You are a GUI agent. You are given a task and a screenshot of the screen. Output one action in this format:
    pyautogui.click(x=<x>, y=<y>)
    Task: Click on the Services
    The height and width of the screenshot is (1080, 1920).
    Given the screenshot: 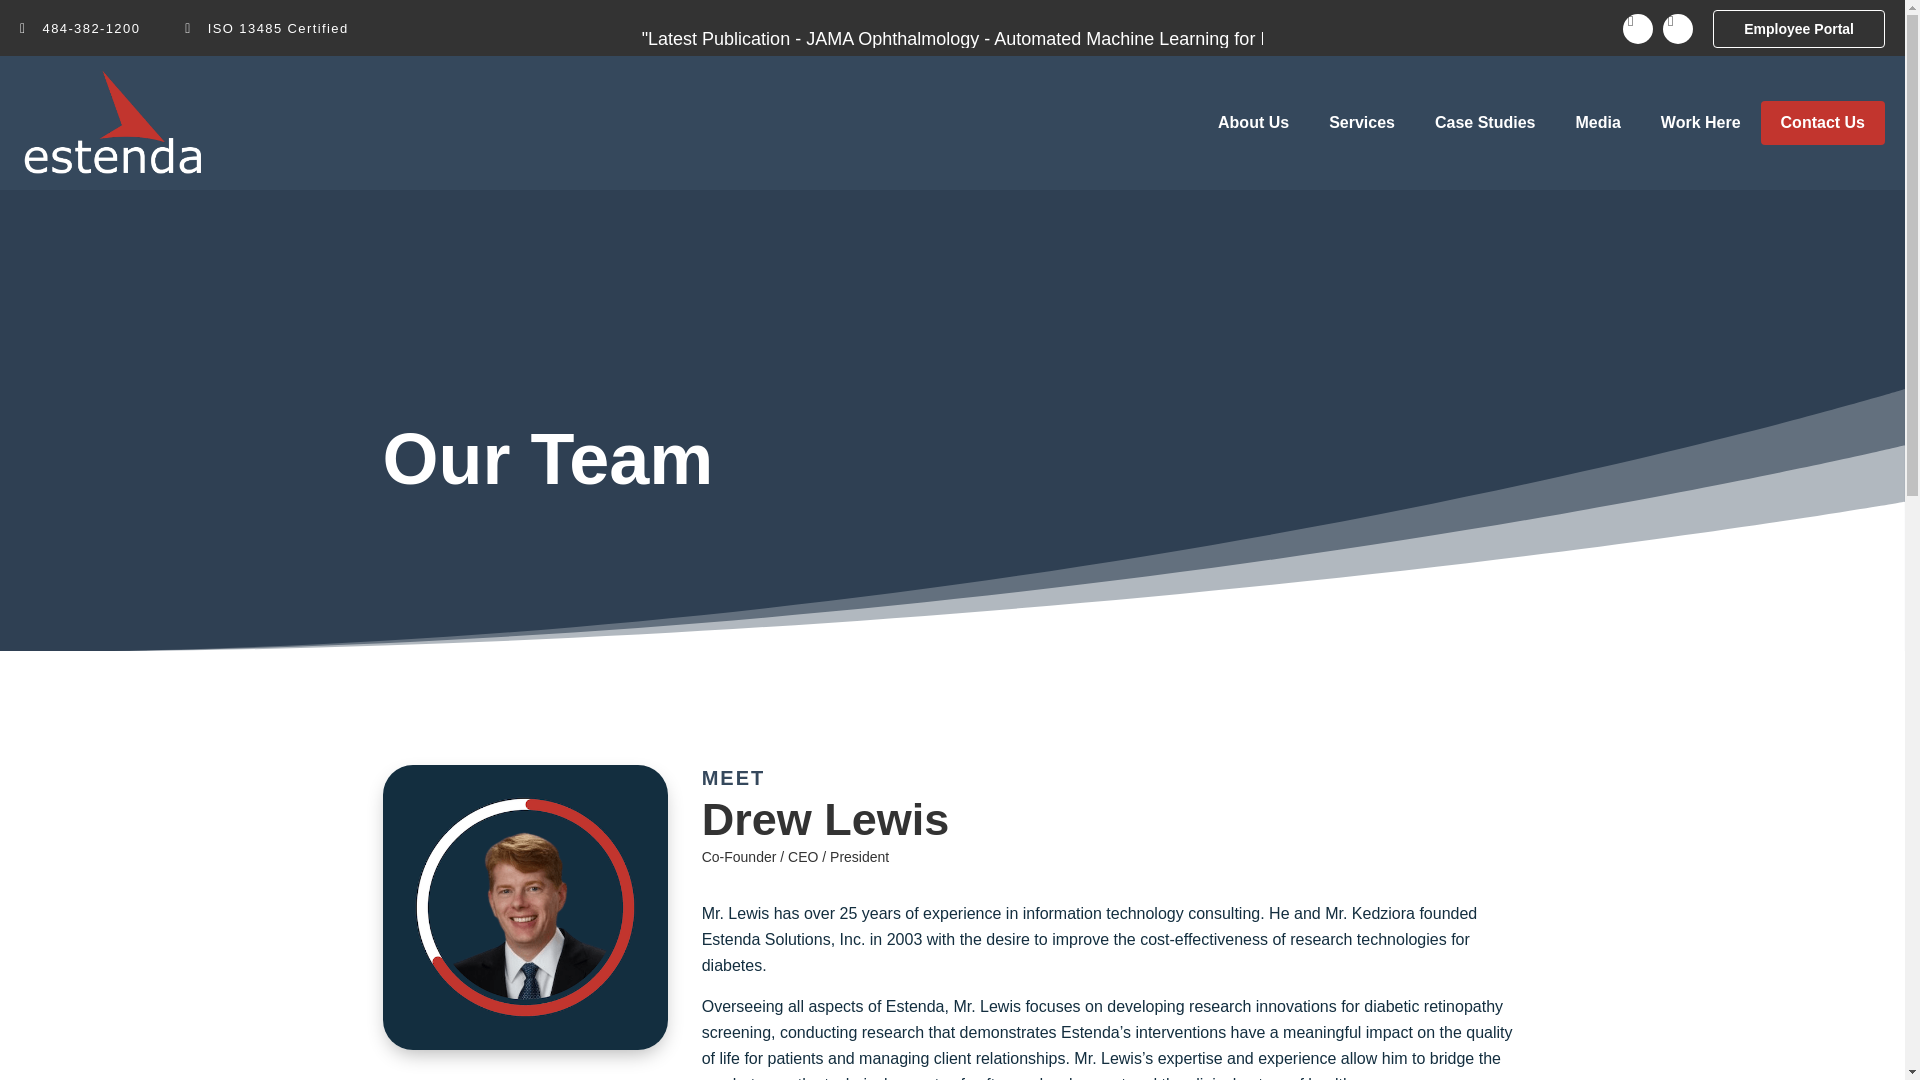 What is the action you would take?
    pyautogui.click(x=1362, y=122)
    